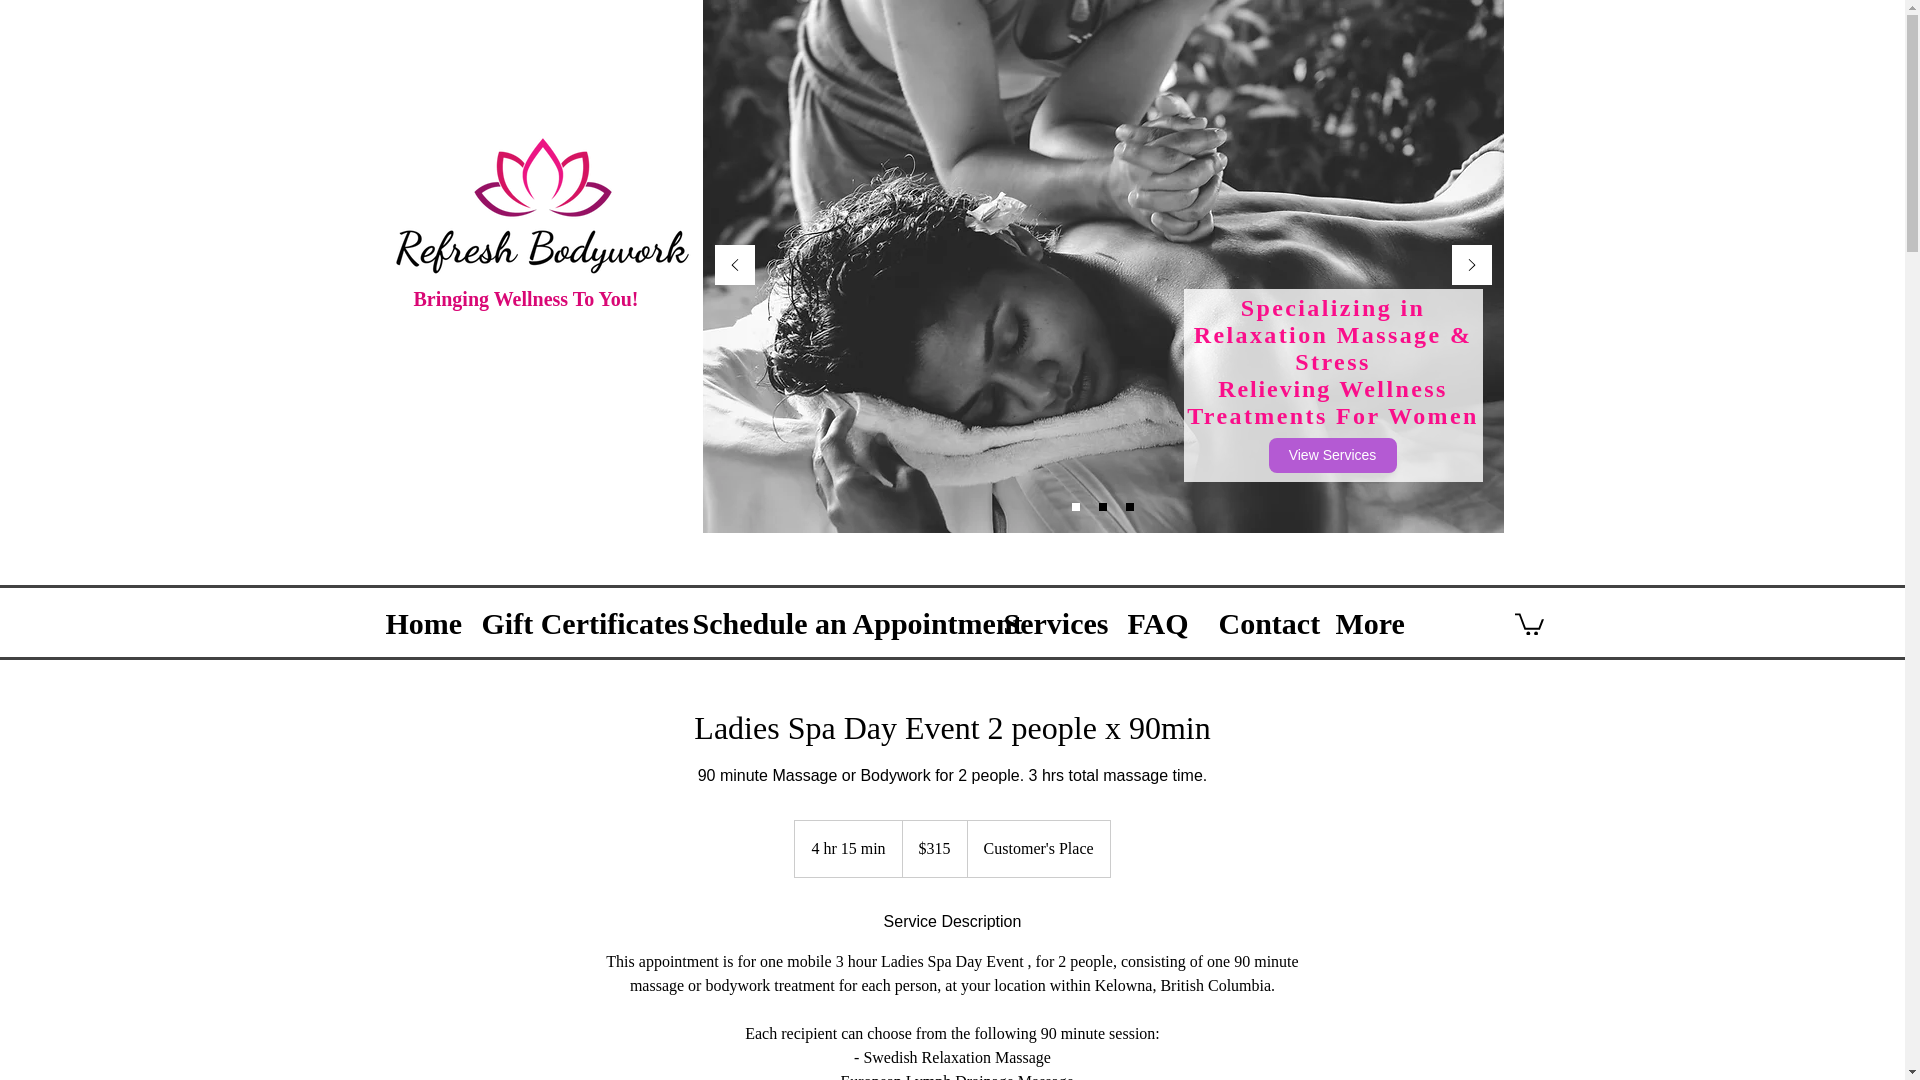  Describe the element at coordinates (1050, 617) in the screenshot. I see `Services` at that location.